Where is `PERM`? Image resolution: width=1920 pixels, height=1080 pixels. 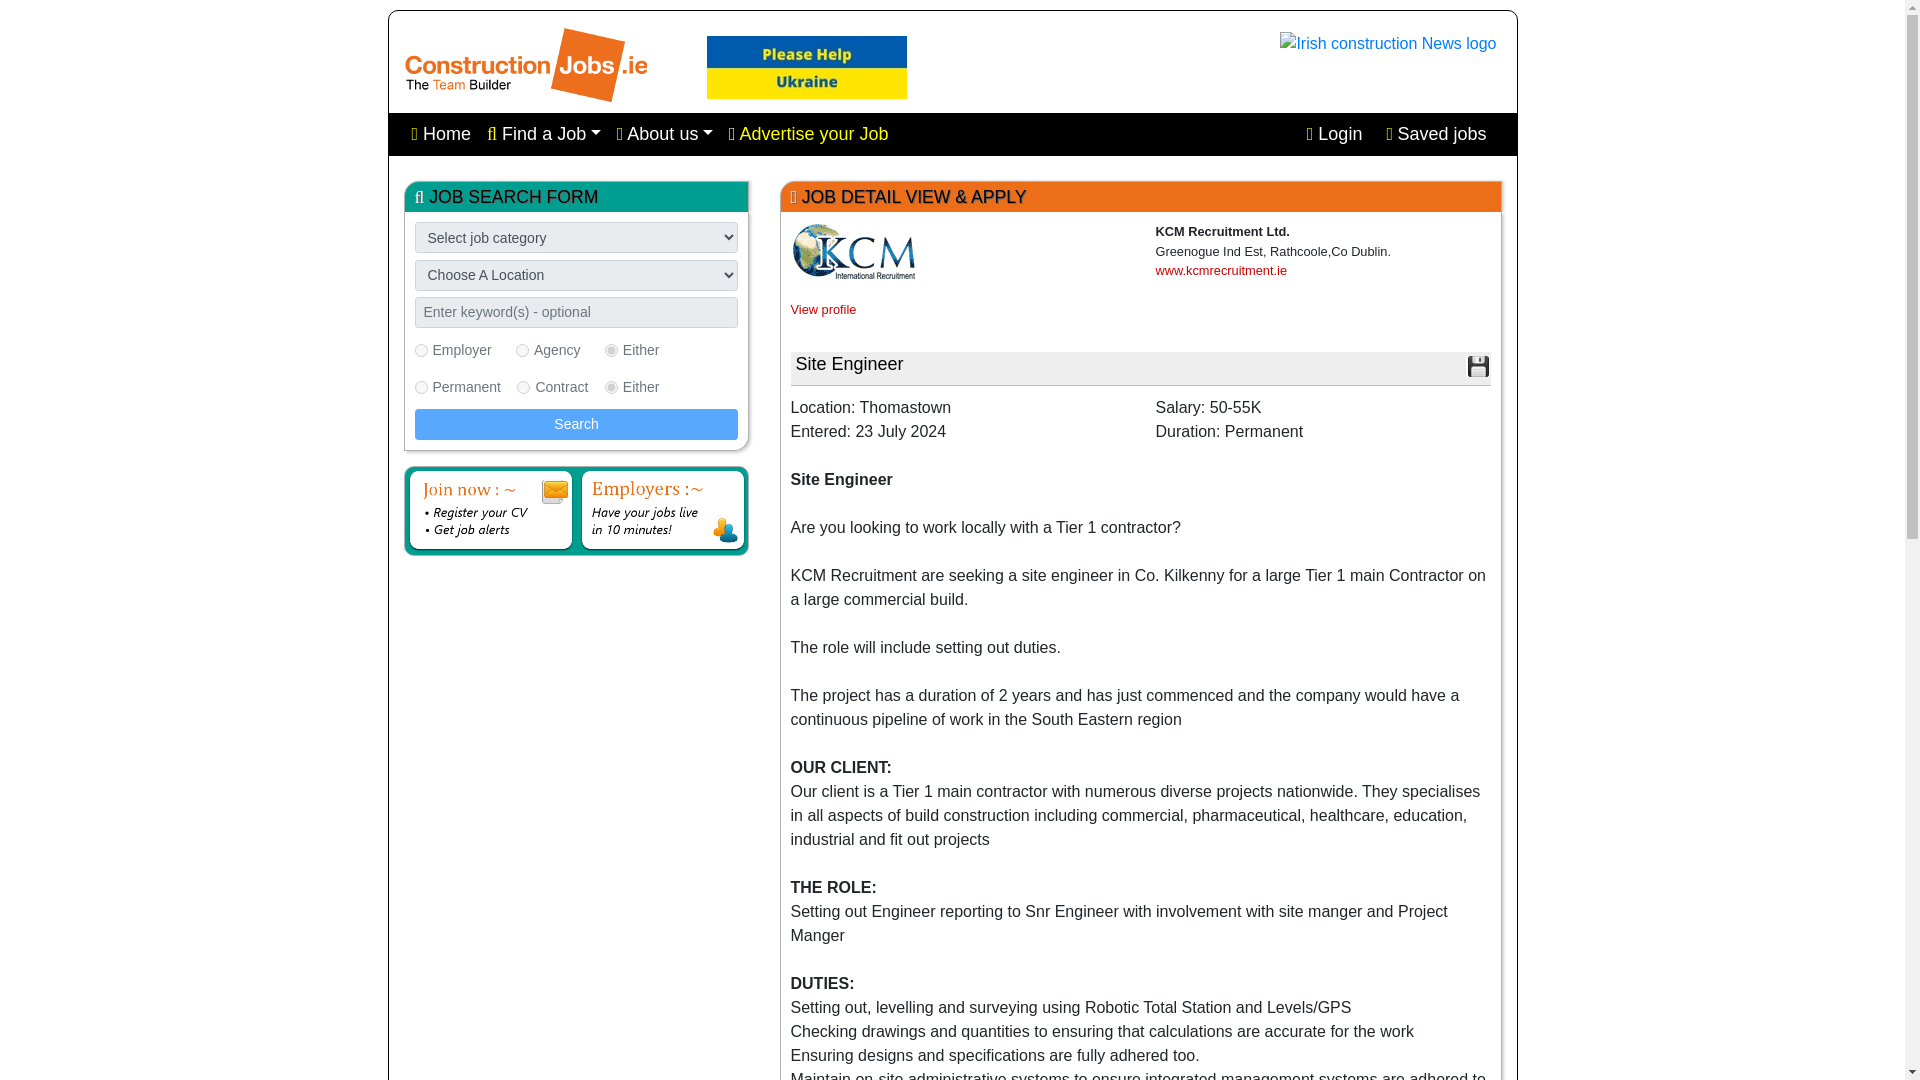 PERM is located at coordinates (420, 388).